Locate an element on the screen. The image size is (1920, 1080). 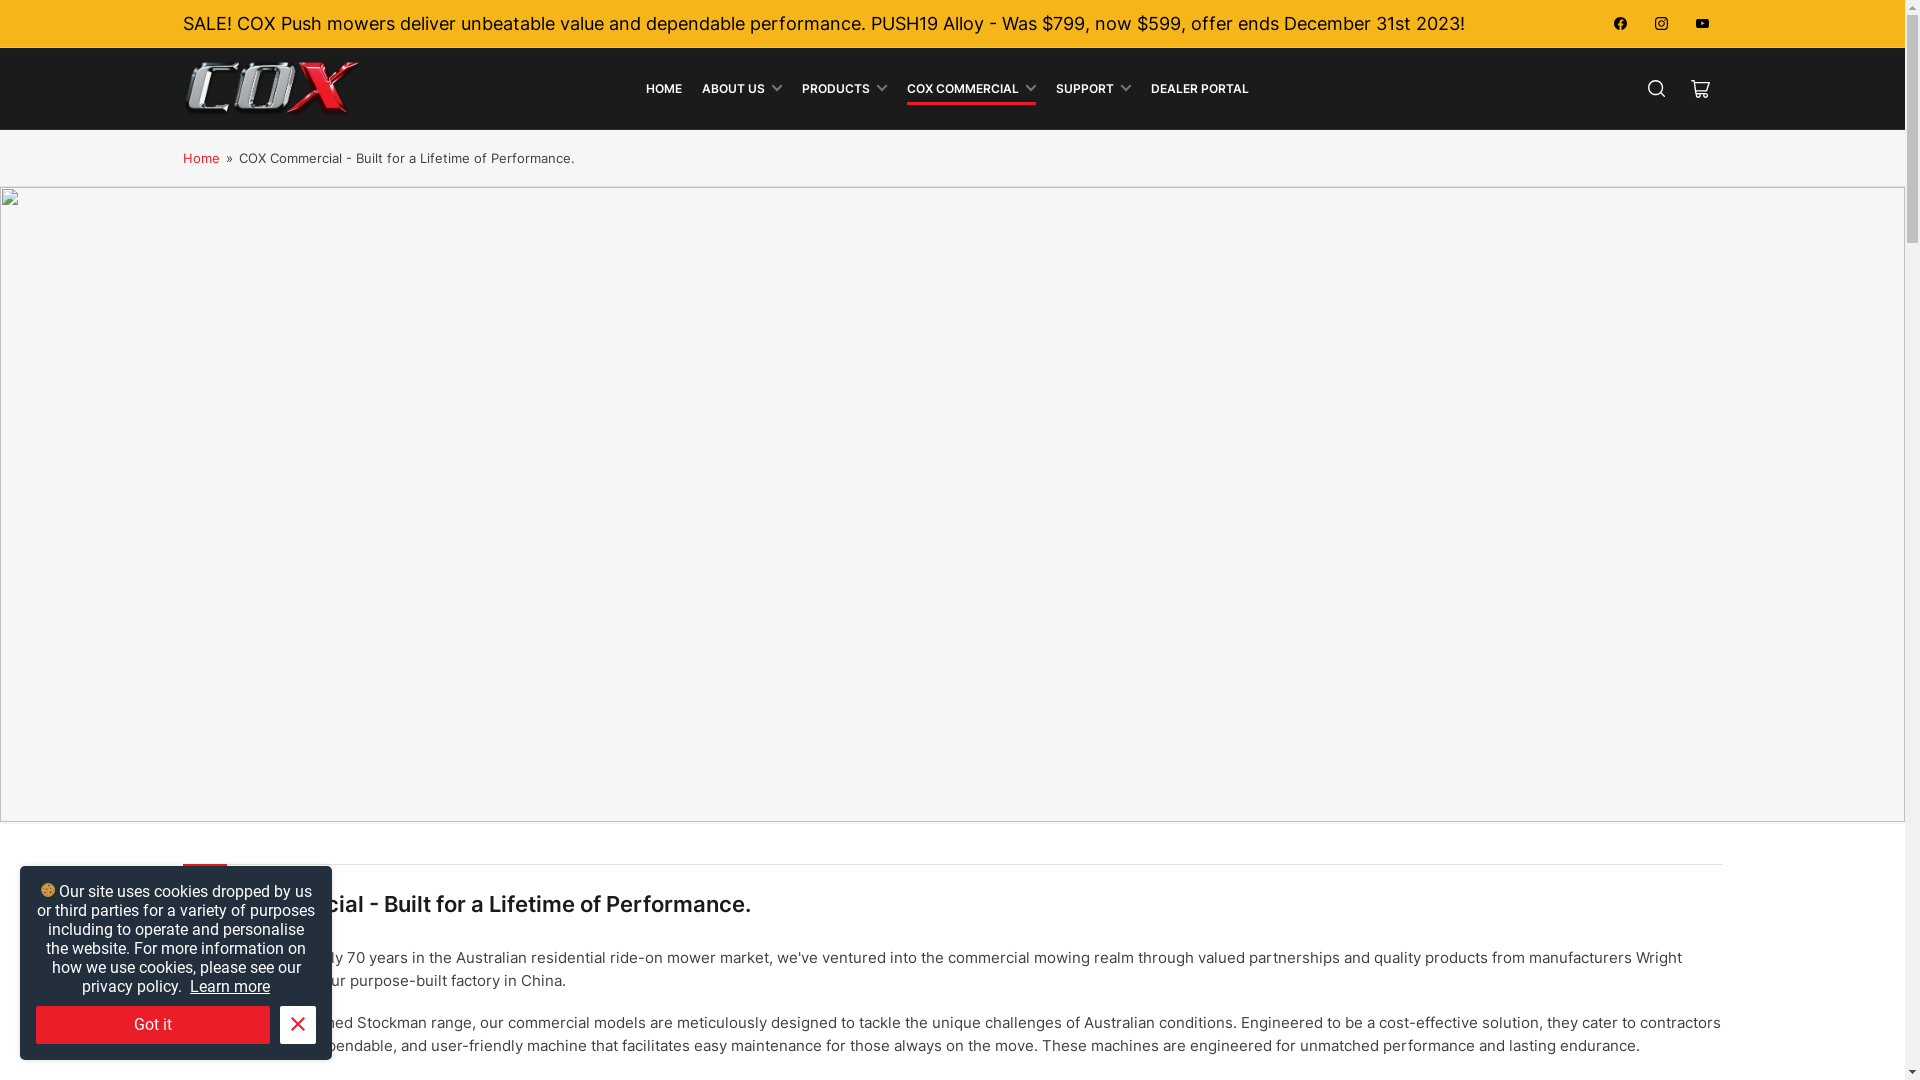
Open mini cart is located at coordinates (1700, 88).